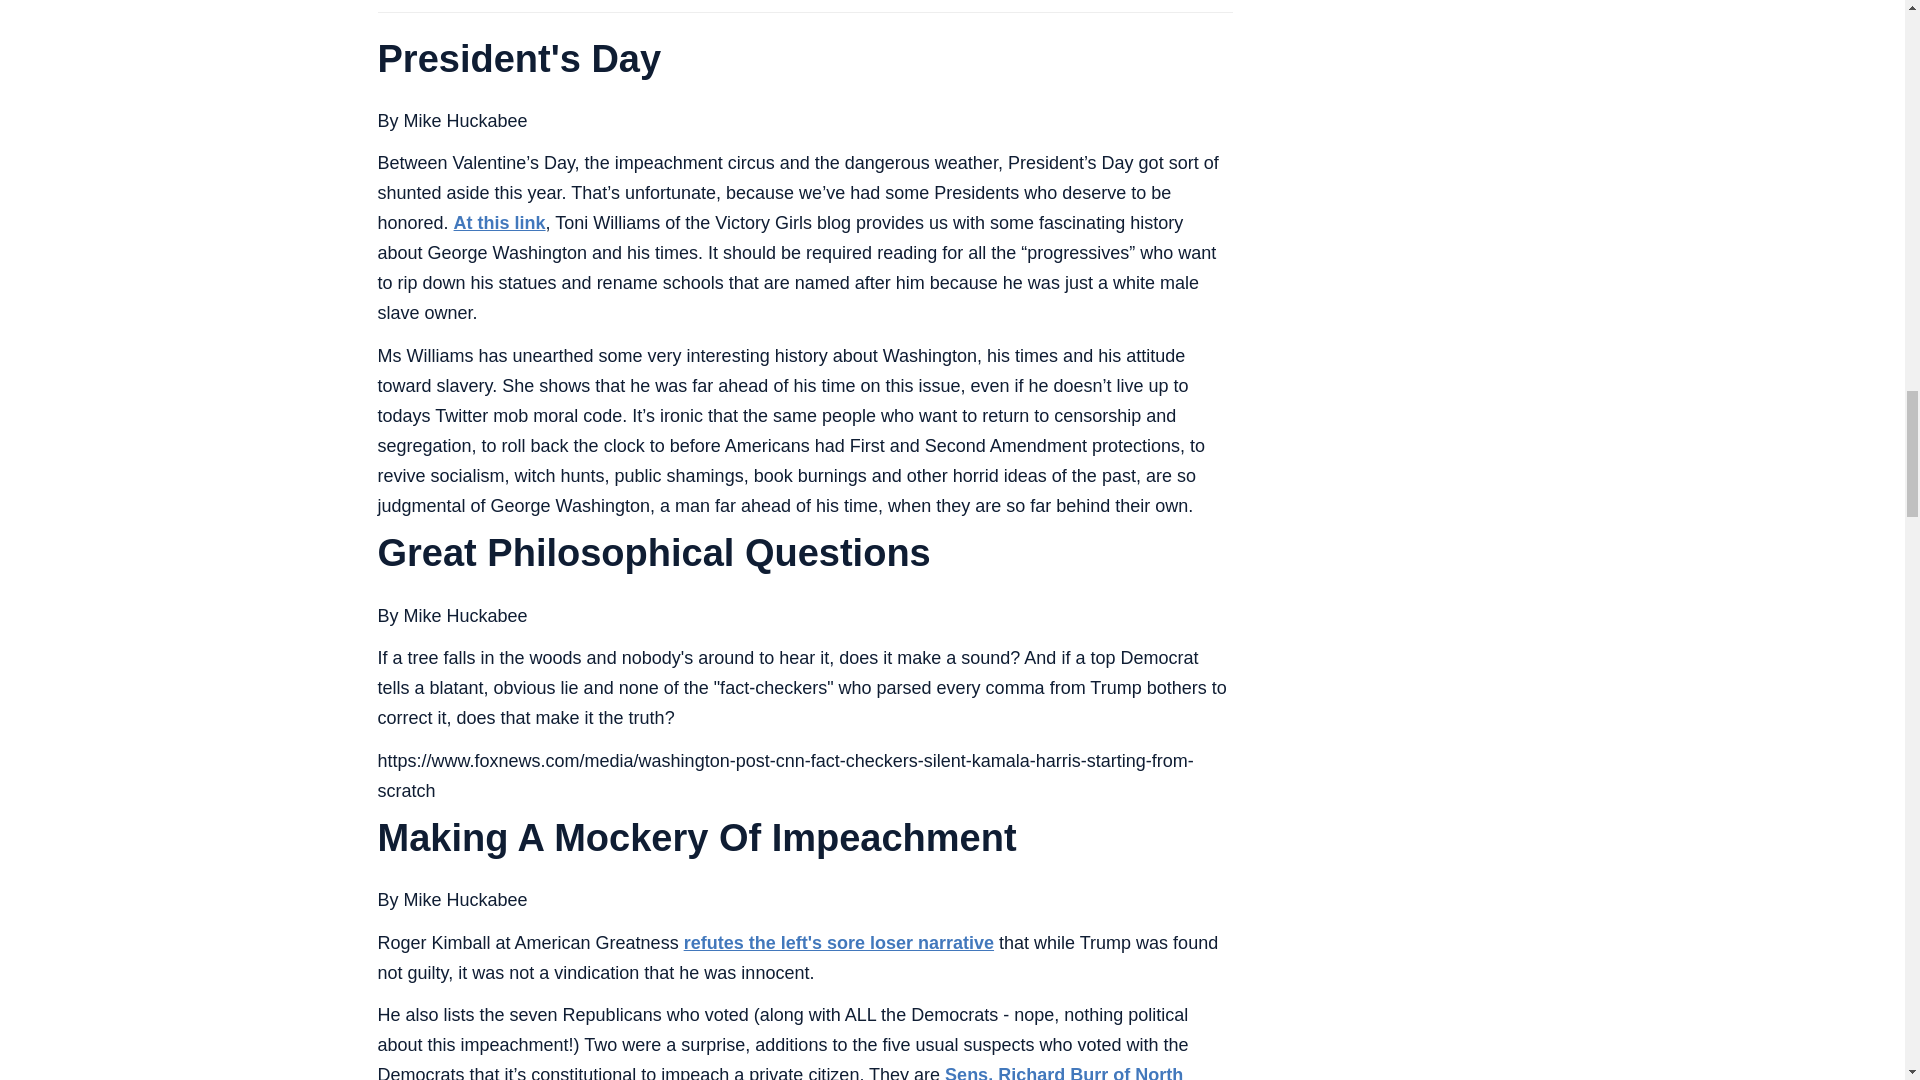 This screenshot has height=1080, width=1920. I want to click on Sens. Richard Burr of North Carolina, so click(781, 1072).